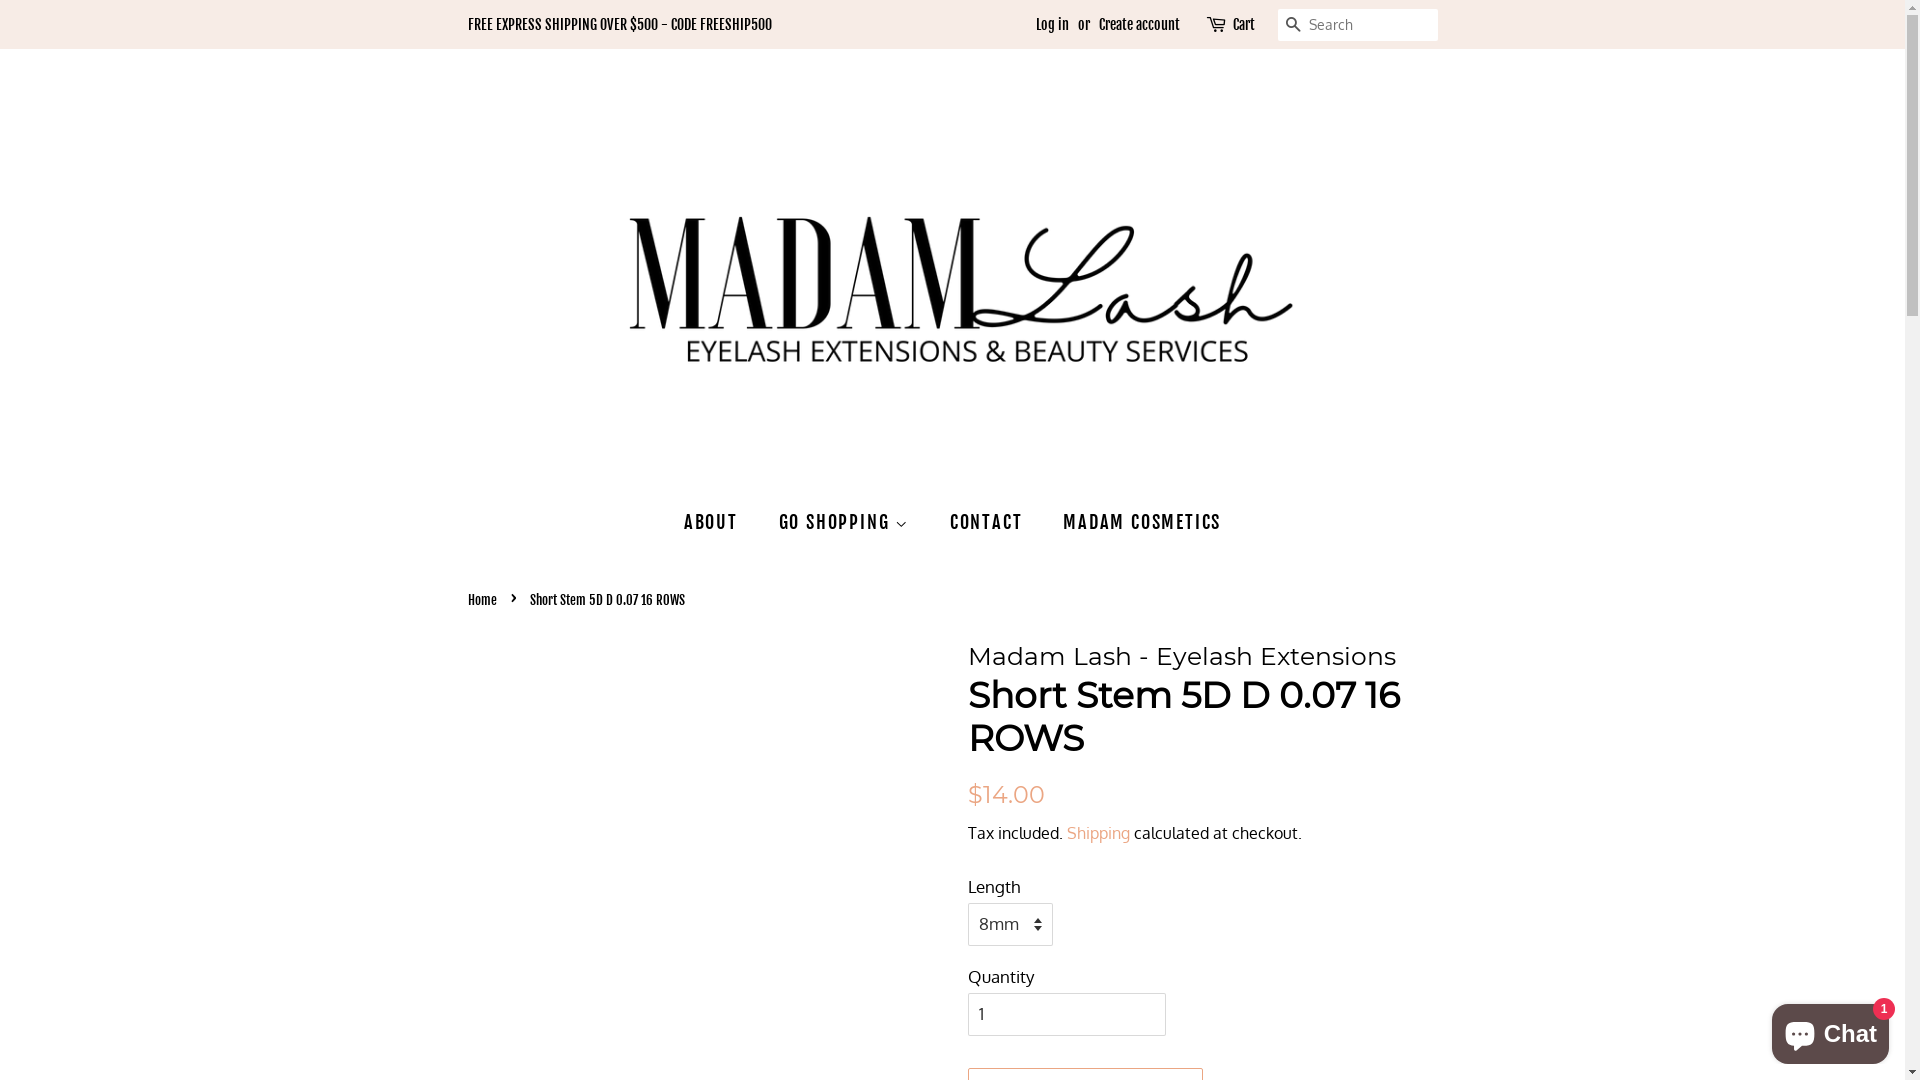 The image size is (1920, 1080). What do you see at coordinates (1294, 26) in the screenshot?
I see `Search` at bounding box center [1294, 26].